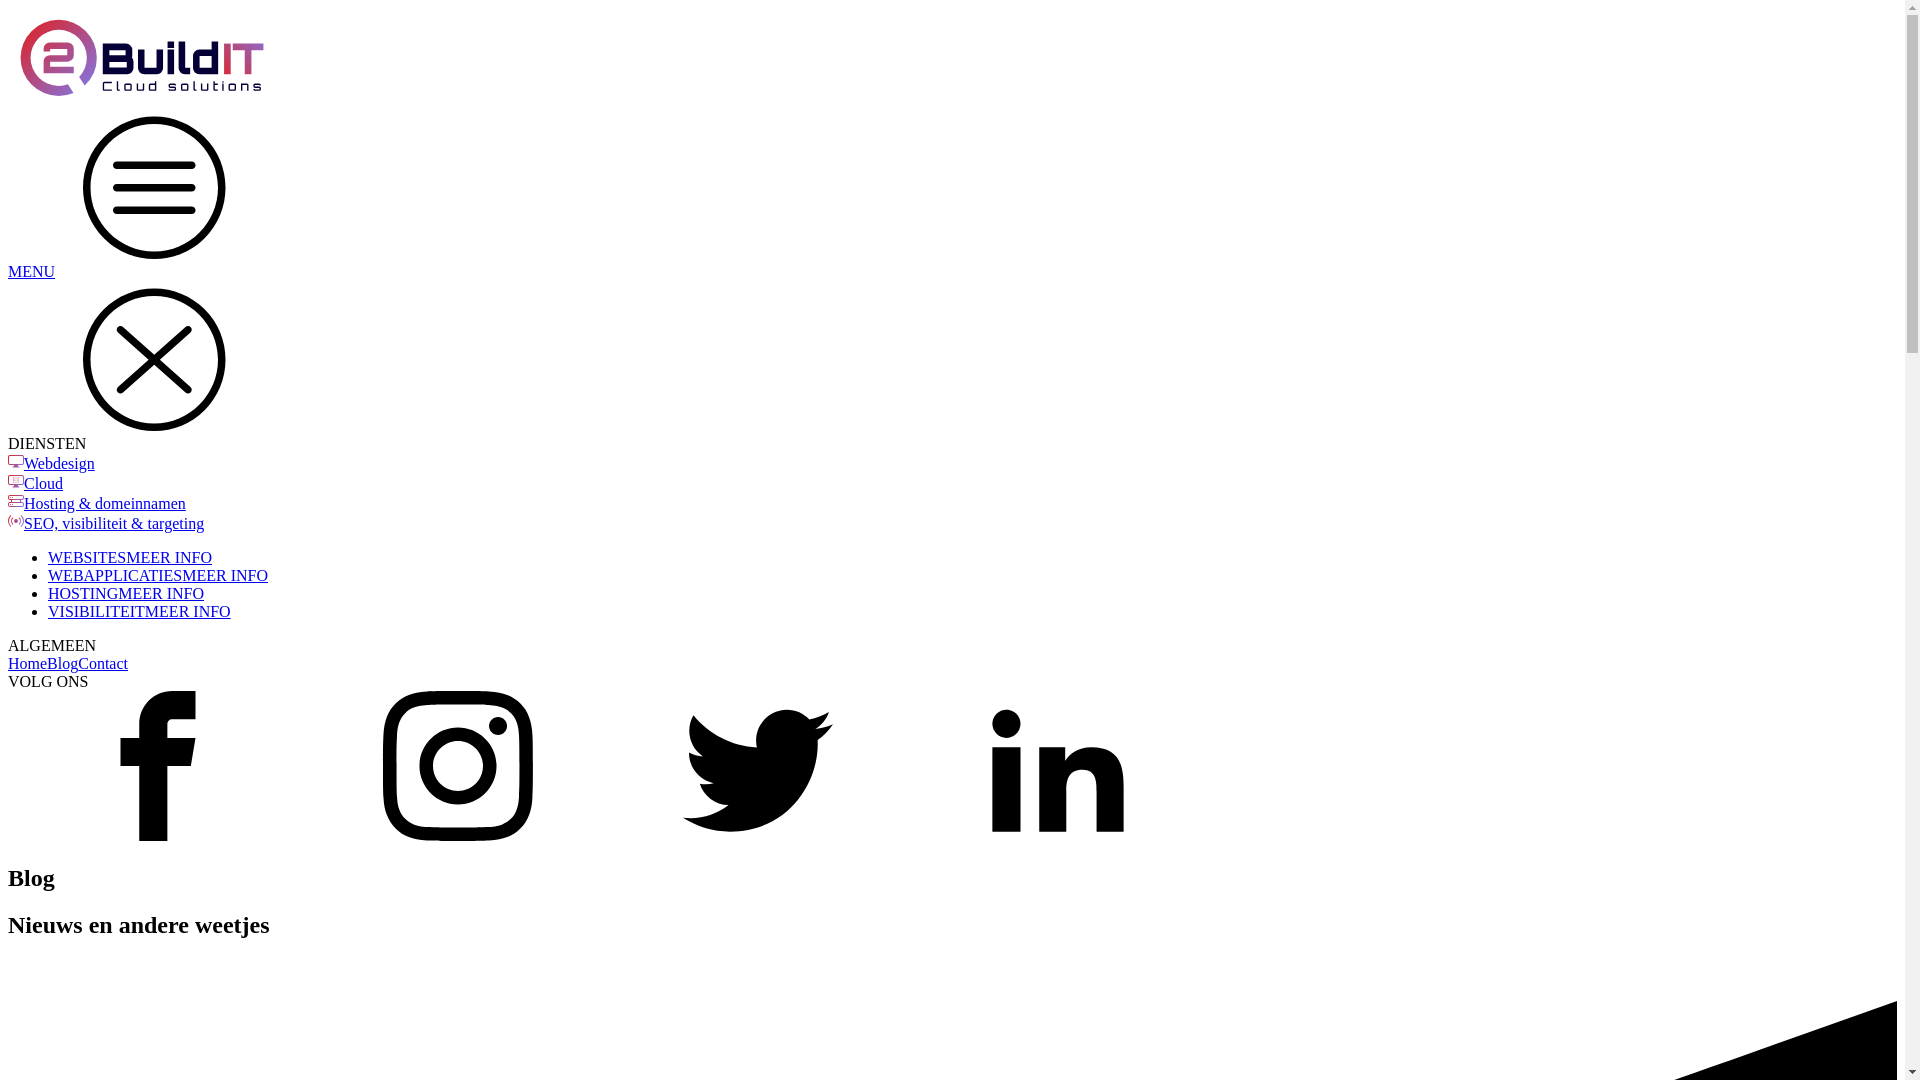 This screenshot has height=1080, width=1920. Describe the element at coordinates (114, 524) in the screenshot. I see `SEO, visibiliteit & targeting` at that location.